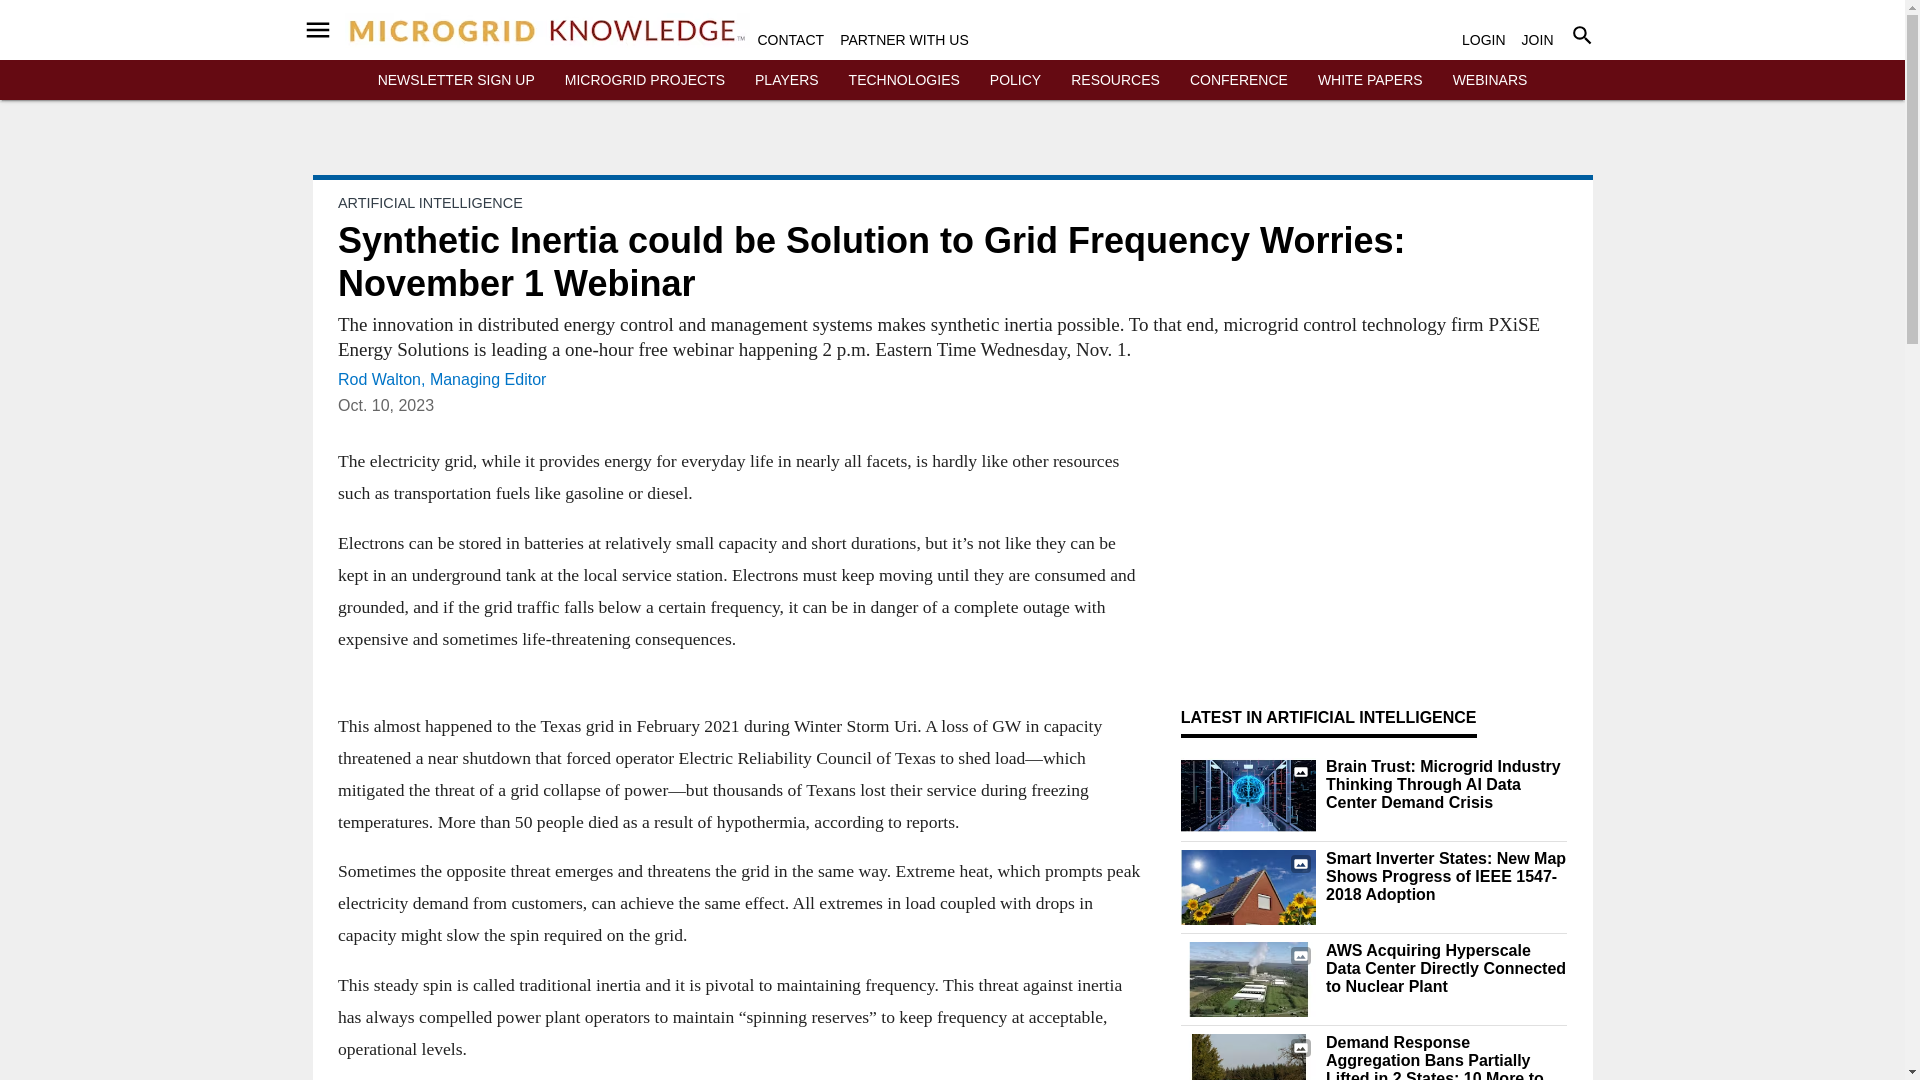 The image size is (1920, 1080). I want to click on CONFERENCE, so click(1239, 80).